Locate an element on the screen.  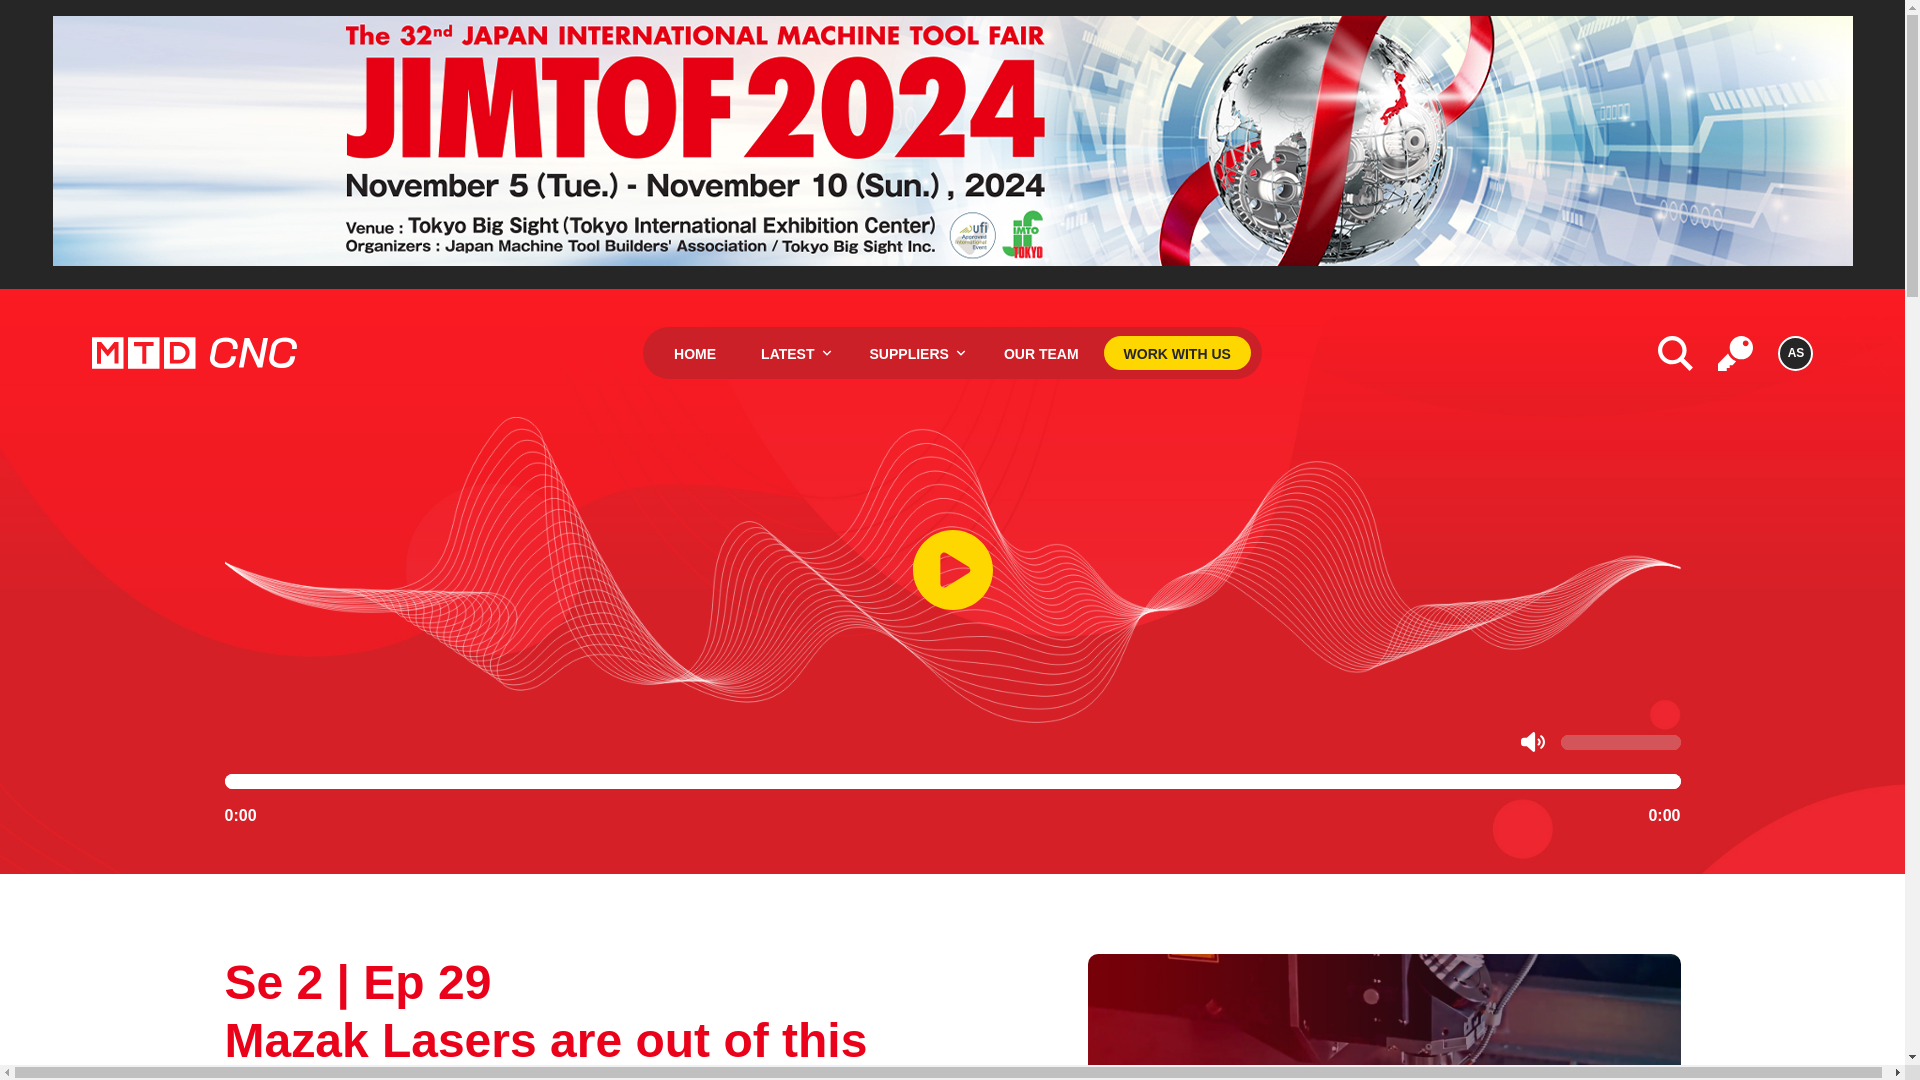
Analytics is located at coordinates (1735, 353).